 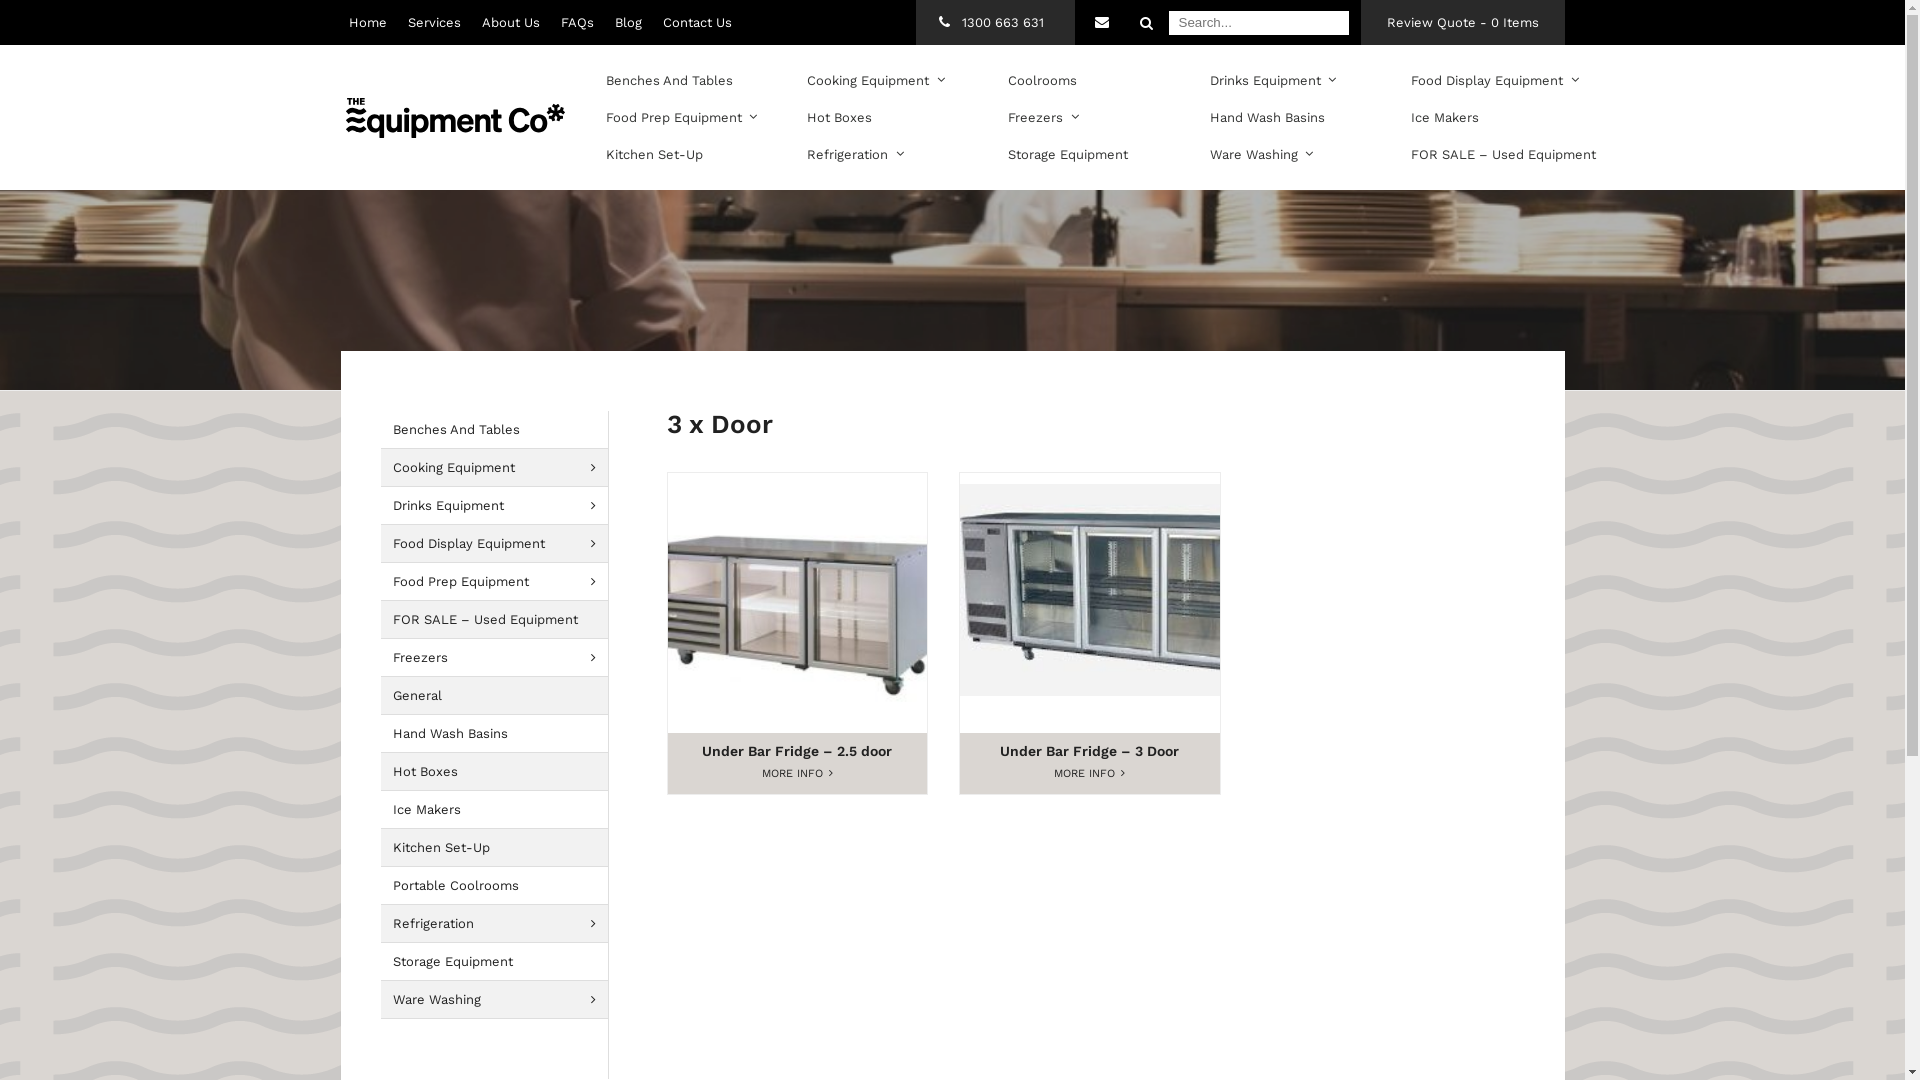 I want to click on Ice Makers, so click(x=1445, y=118).